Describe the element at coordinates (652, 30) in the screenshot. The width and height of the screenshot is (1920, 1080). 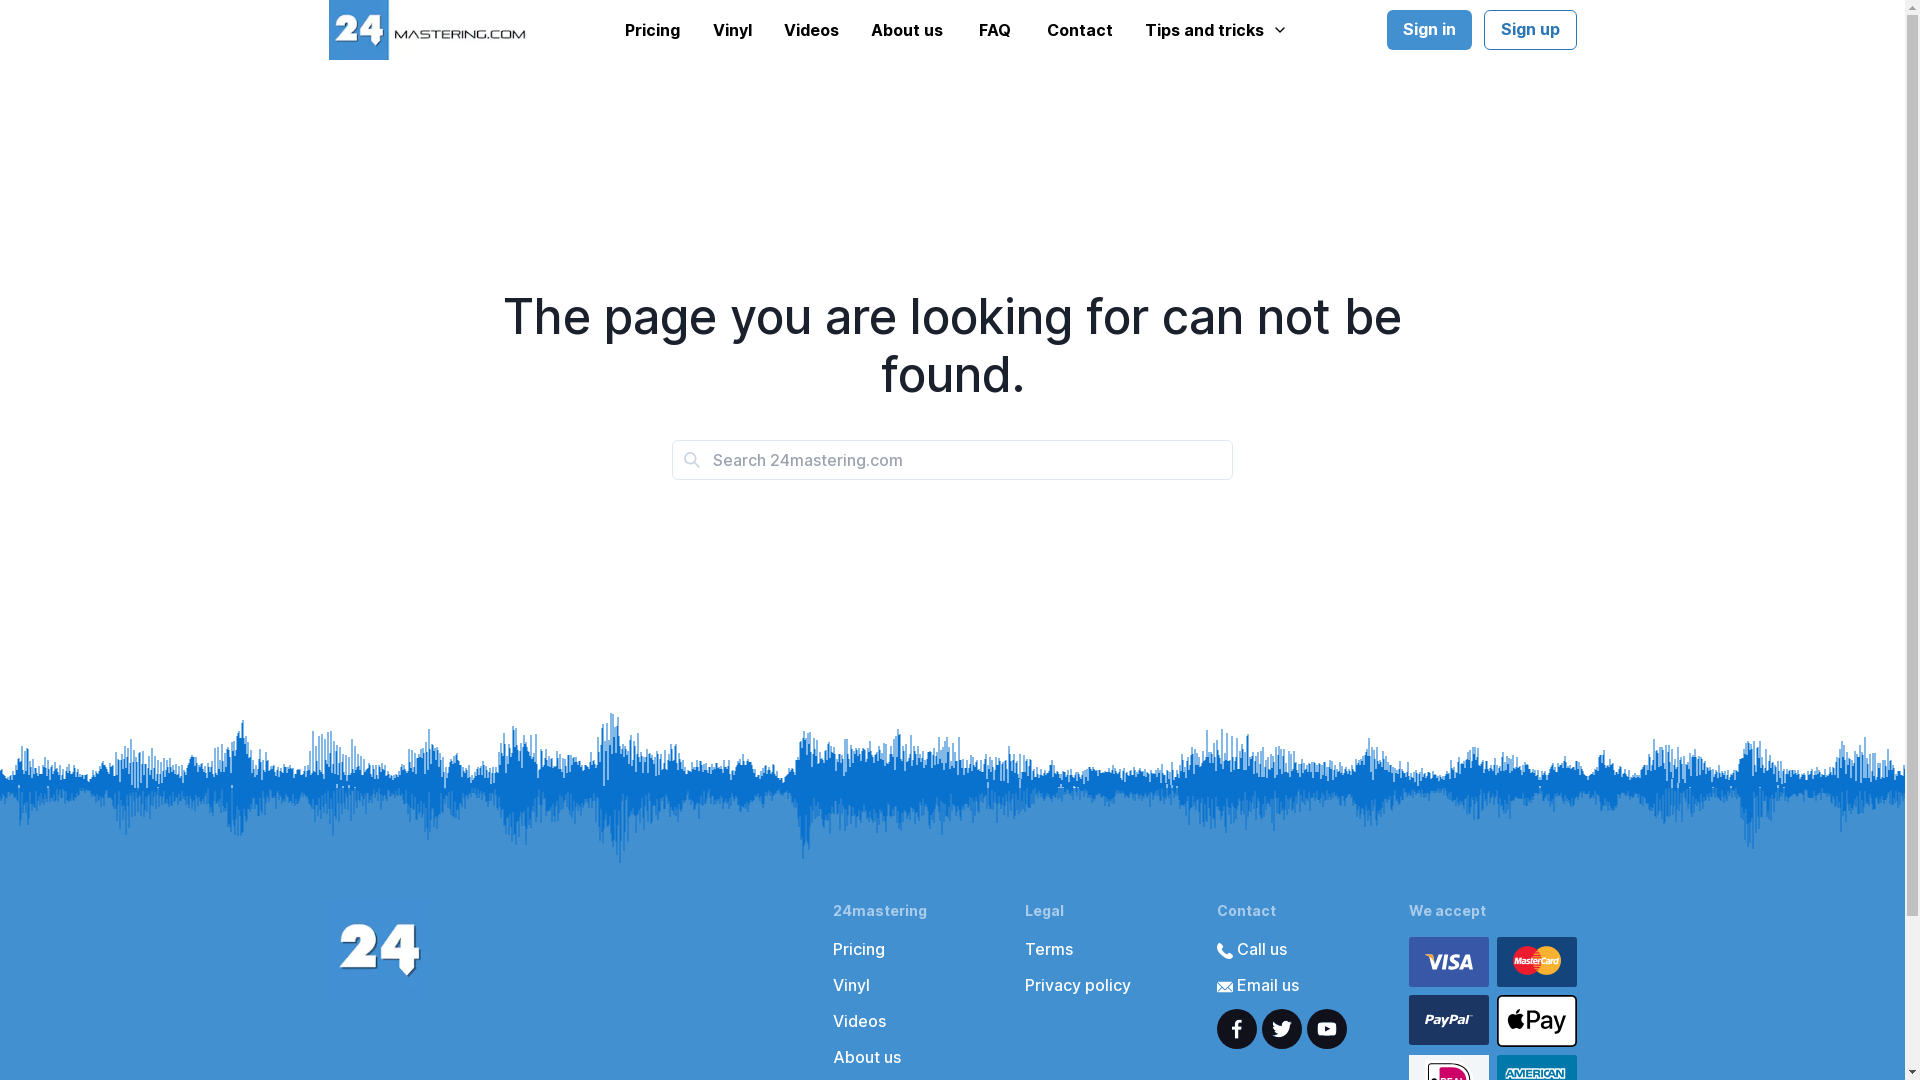
I see `Pricing` at that location.